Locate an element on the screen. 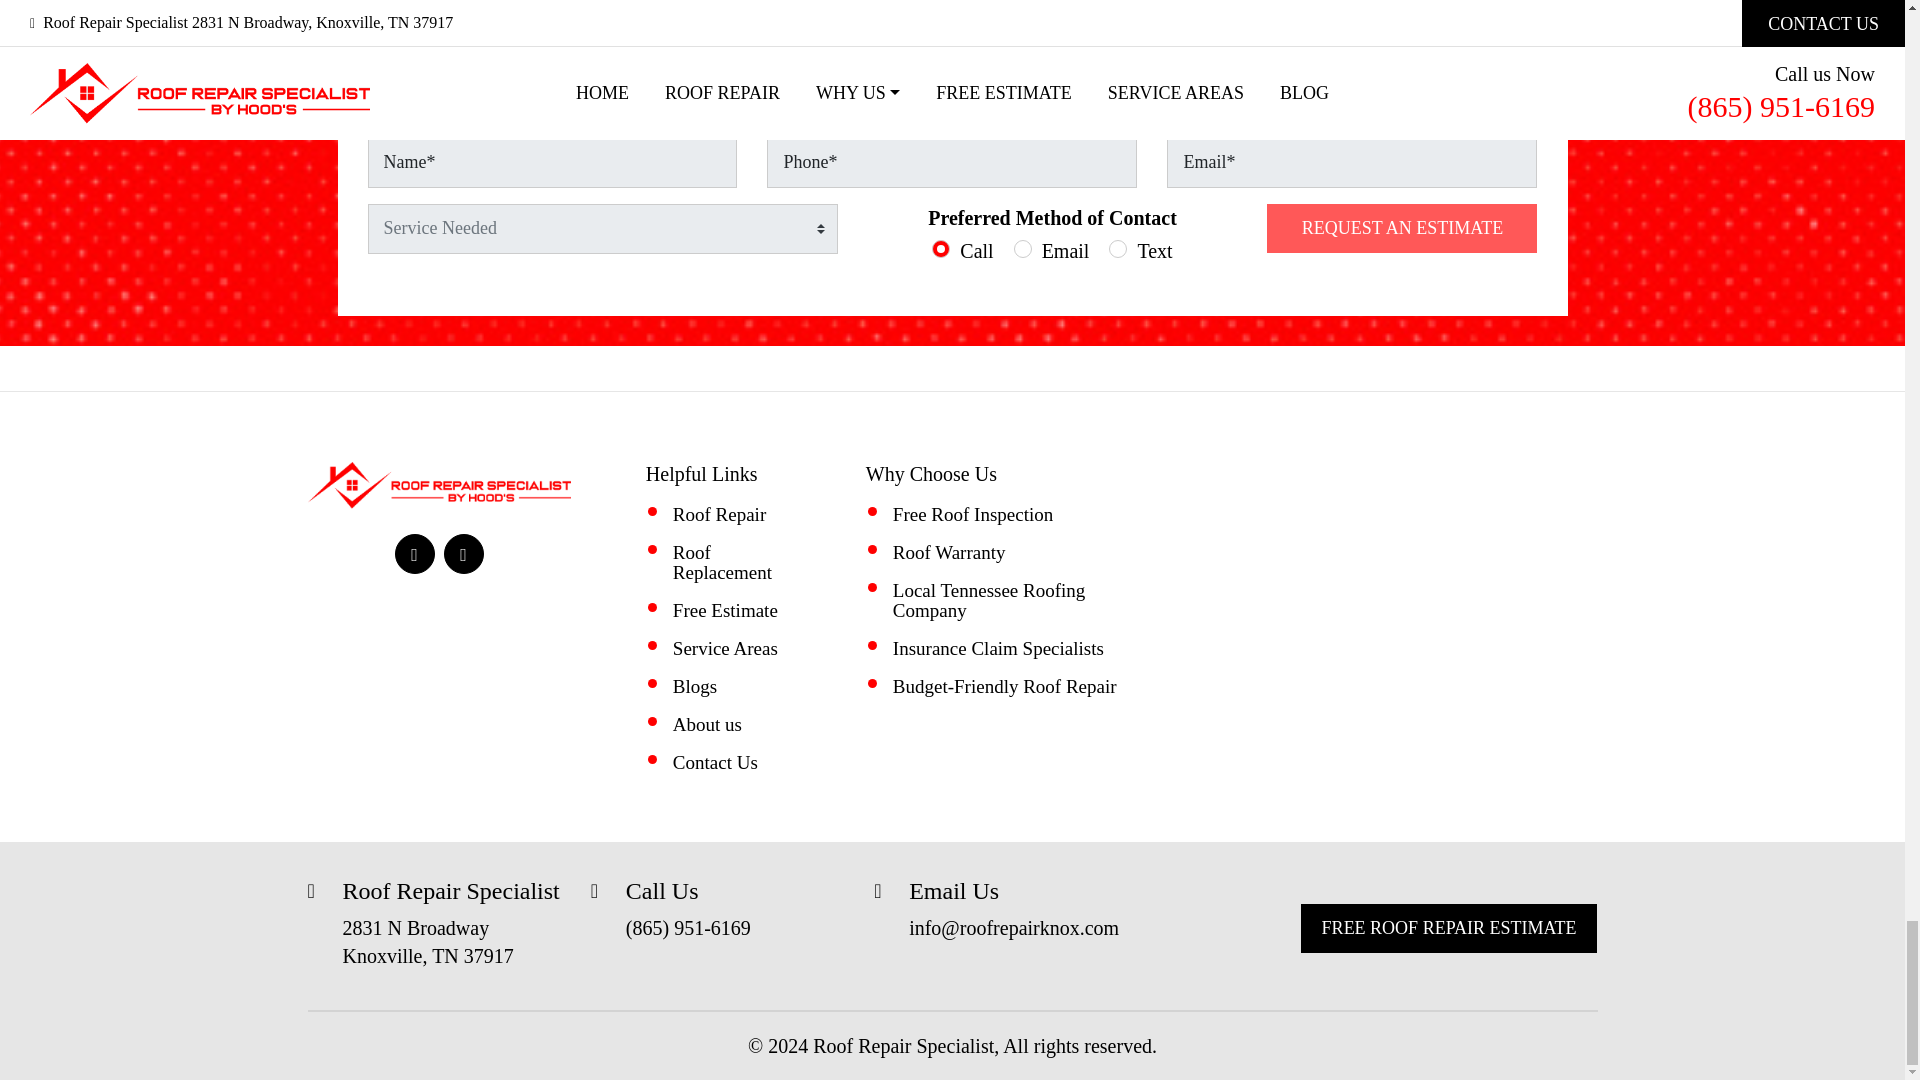 The image size is (1920, 1080). Roof Repair is located at coordinates (720, 514).